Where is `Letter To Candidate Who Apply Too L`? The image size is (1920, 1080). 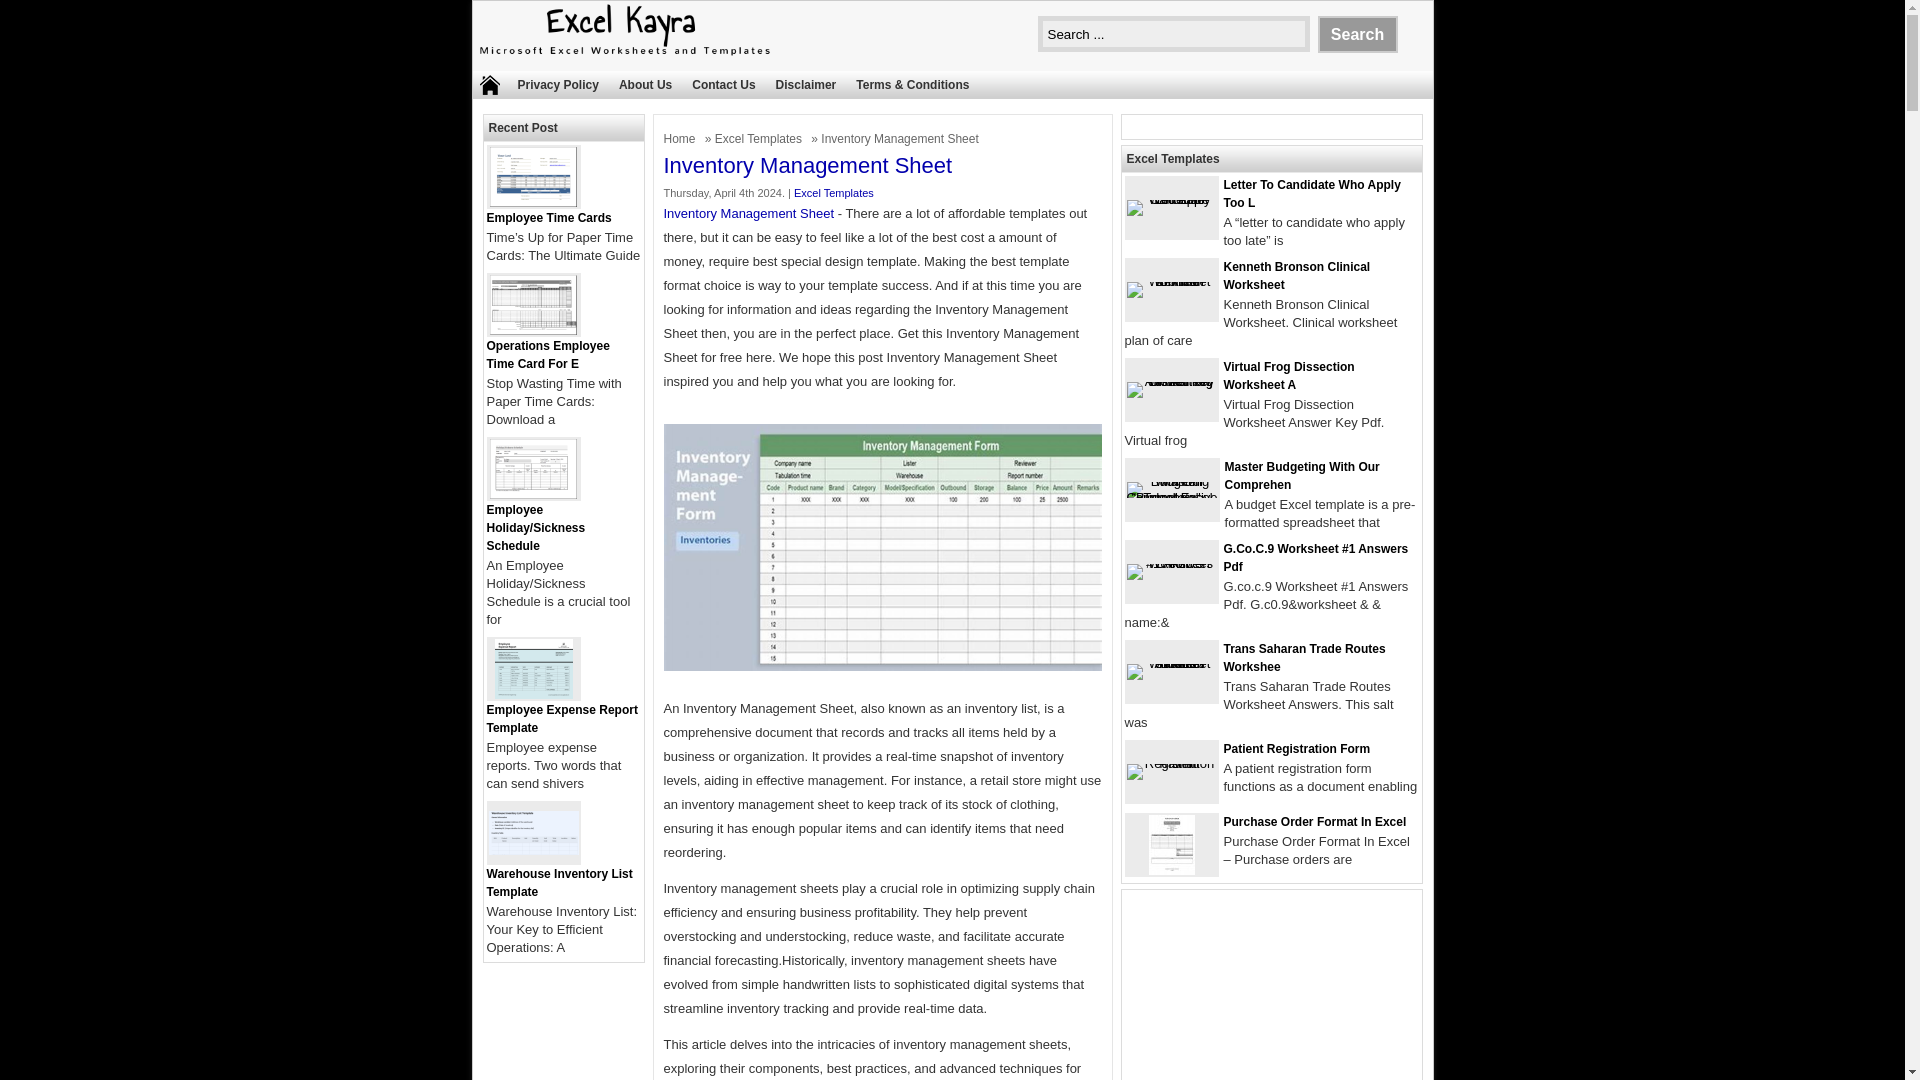 Letter To Candidate Who Apply Too L is located at coordinates (1312, 194).